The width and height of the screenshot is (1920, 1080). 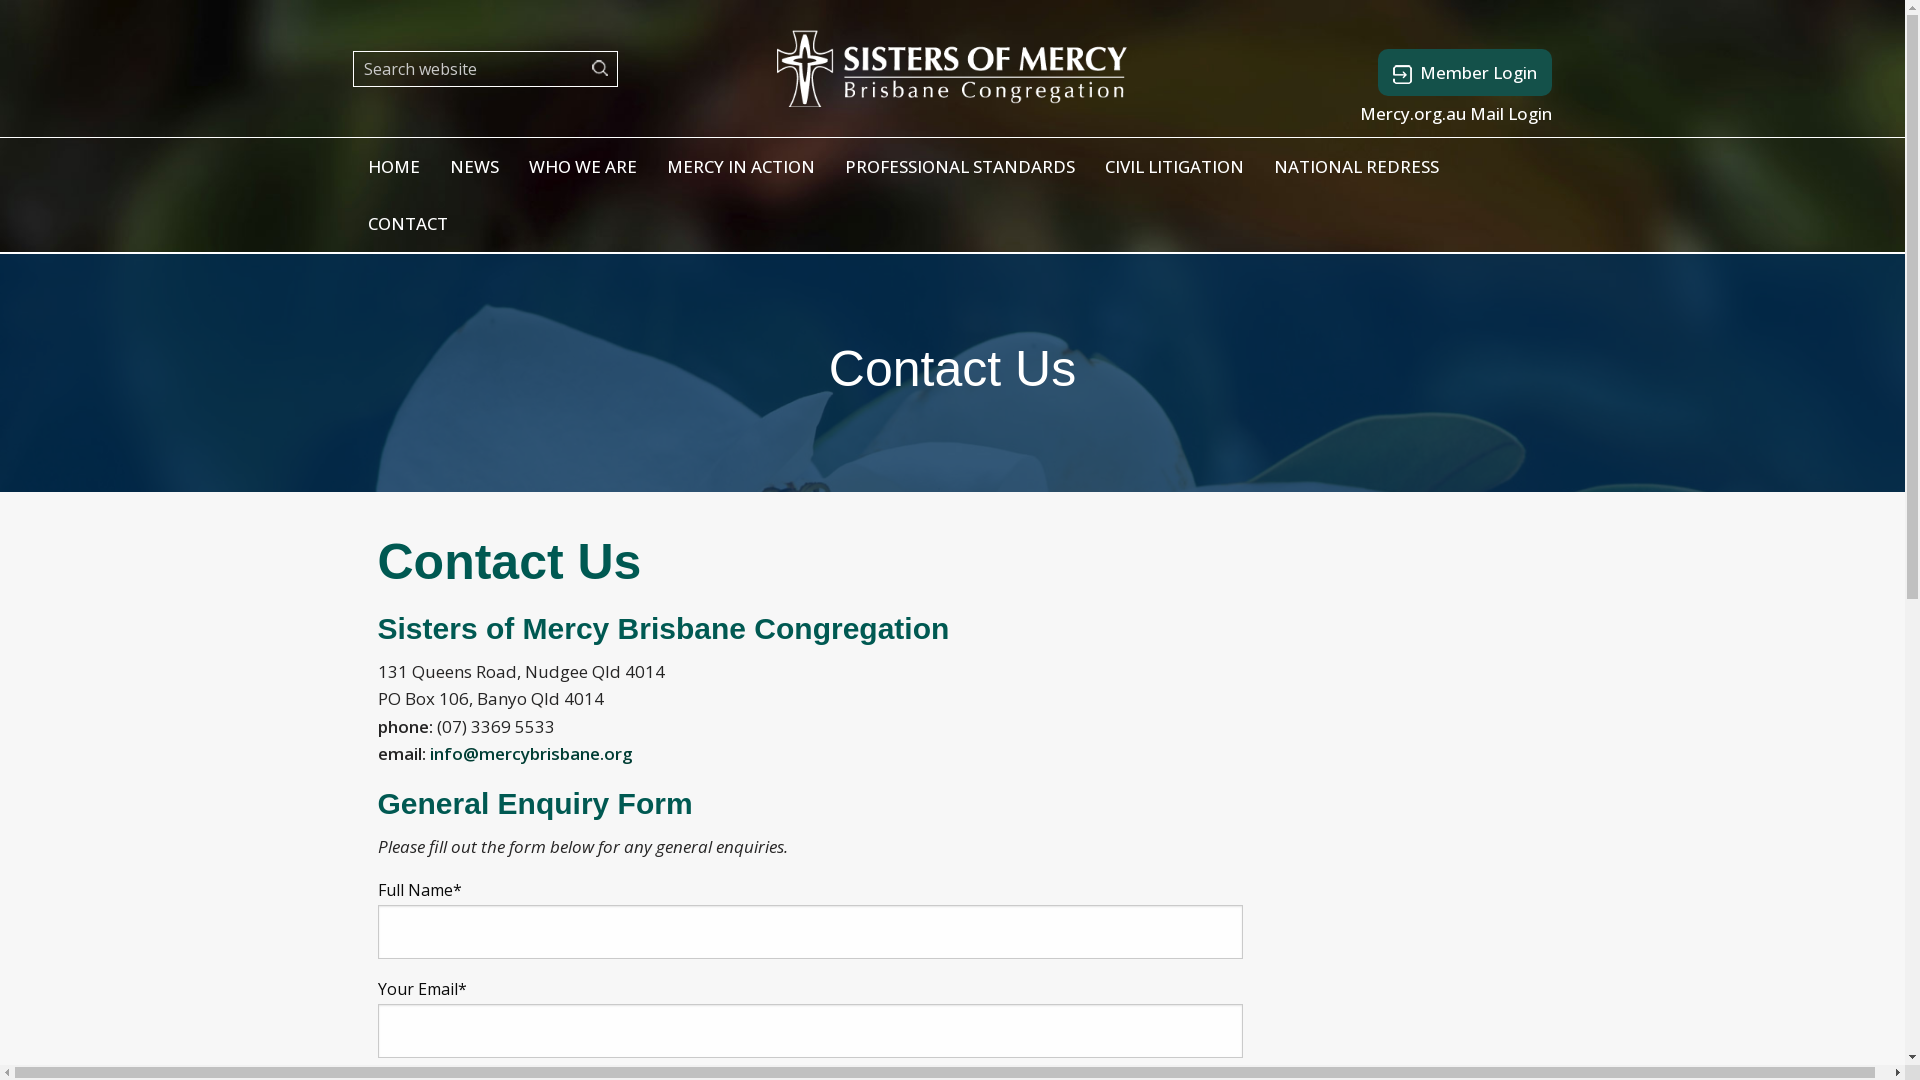 What do you see at coordinates (952, 66) in the screenshot?
I see `Sisters Of Mercy` at bounding box center [952, 66].